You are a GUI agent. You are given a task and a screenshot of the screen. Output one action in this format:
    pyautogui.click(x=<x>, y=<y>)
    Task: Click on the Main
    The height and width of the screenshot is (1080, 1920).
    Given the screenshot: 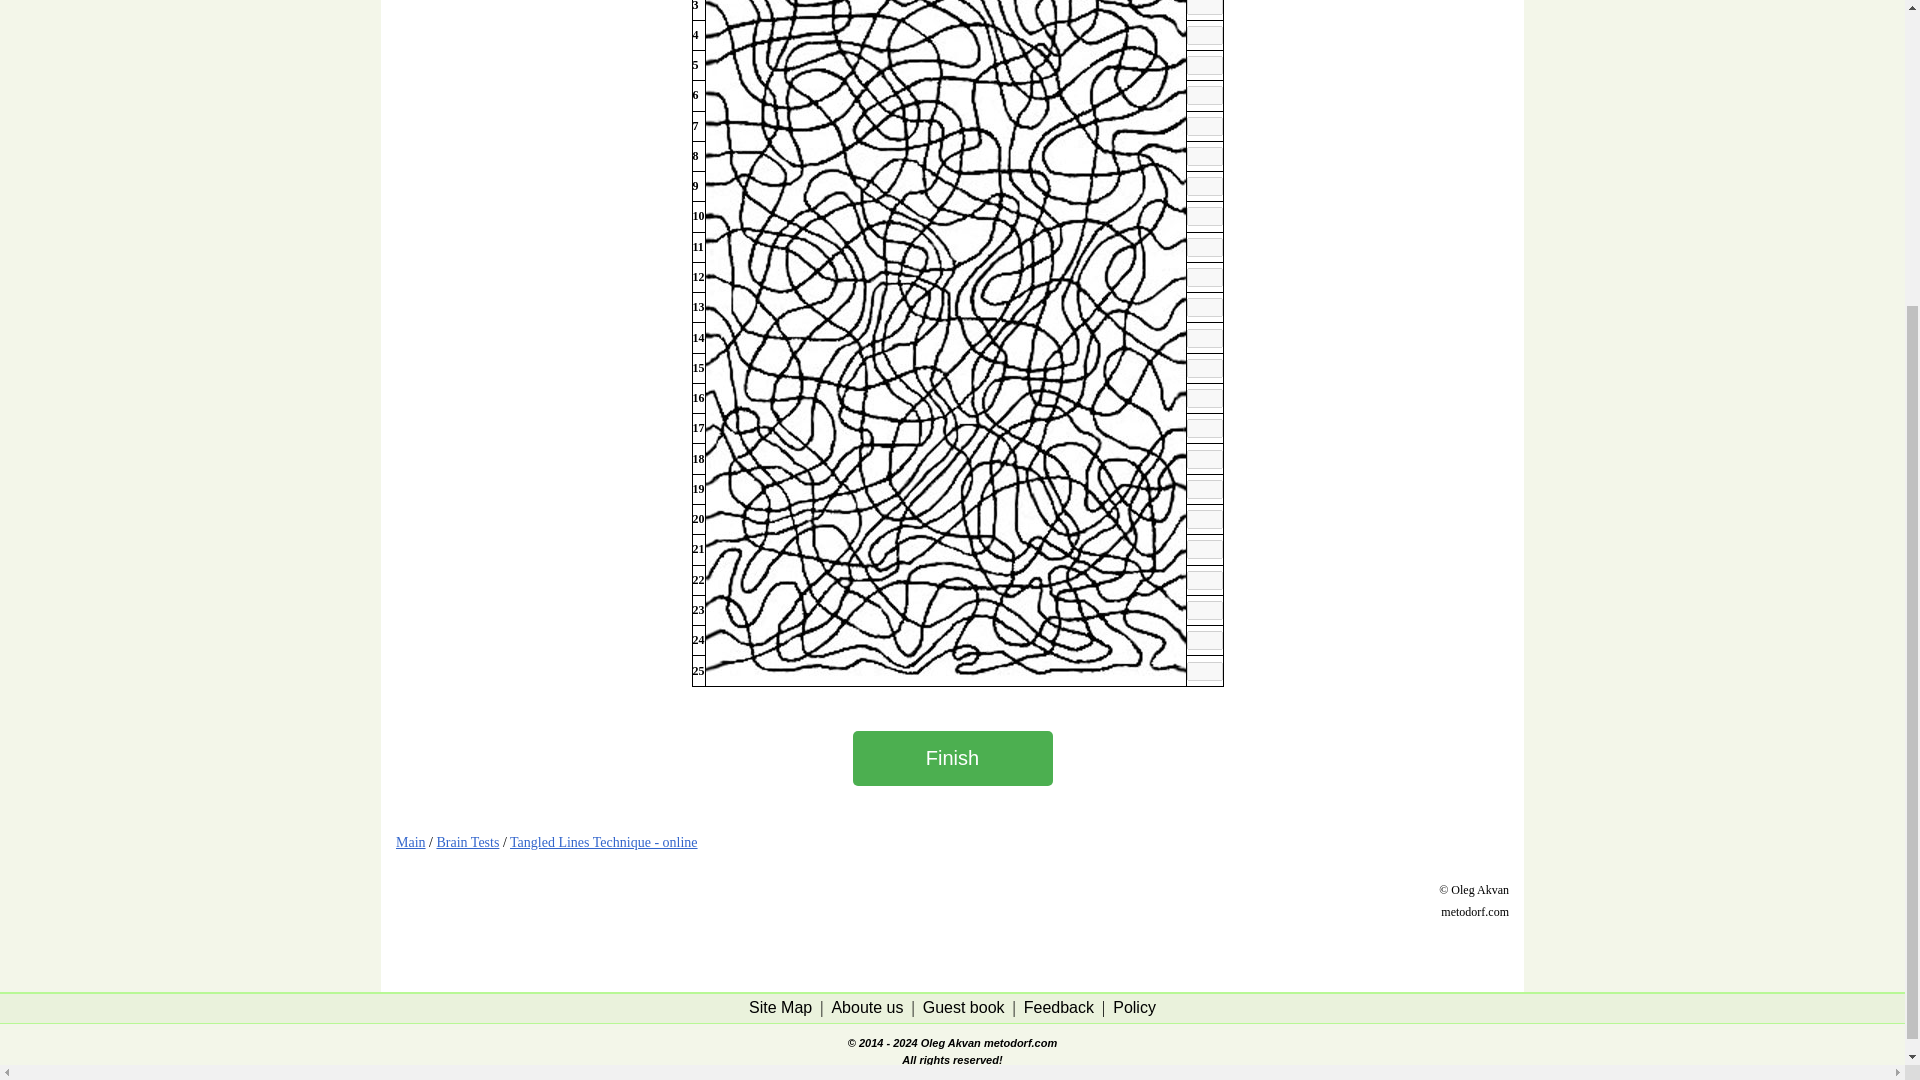 What is the action you would take?
    pyautogui.click(x=410, y=842)
    